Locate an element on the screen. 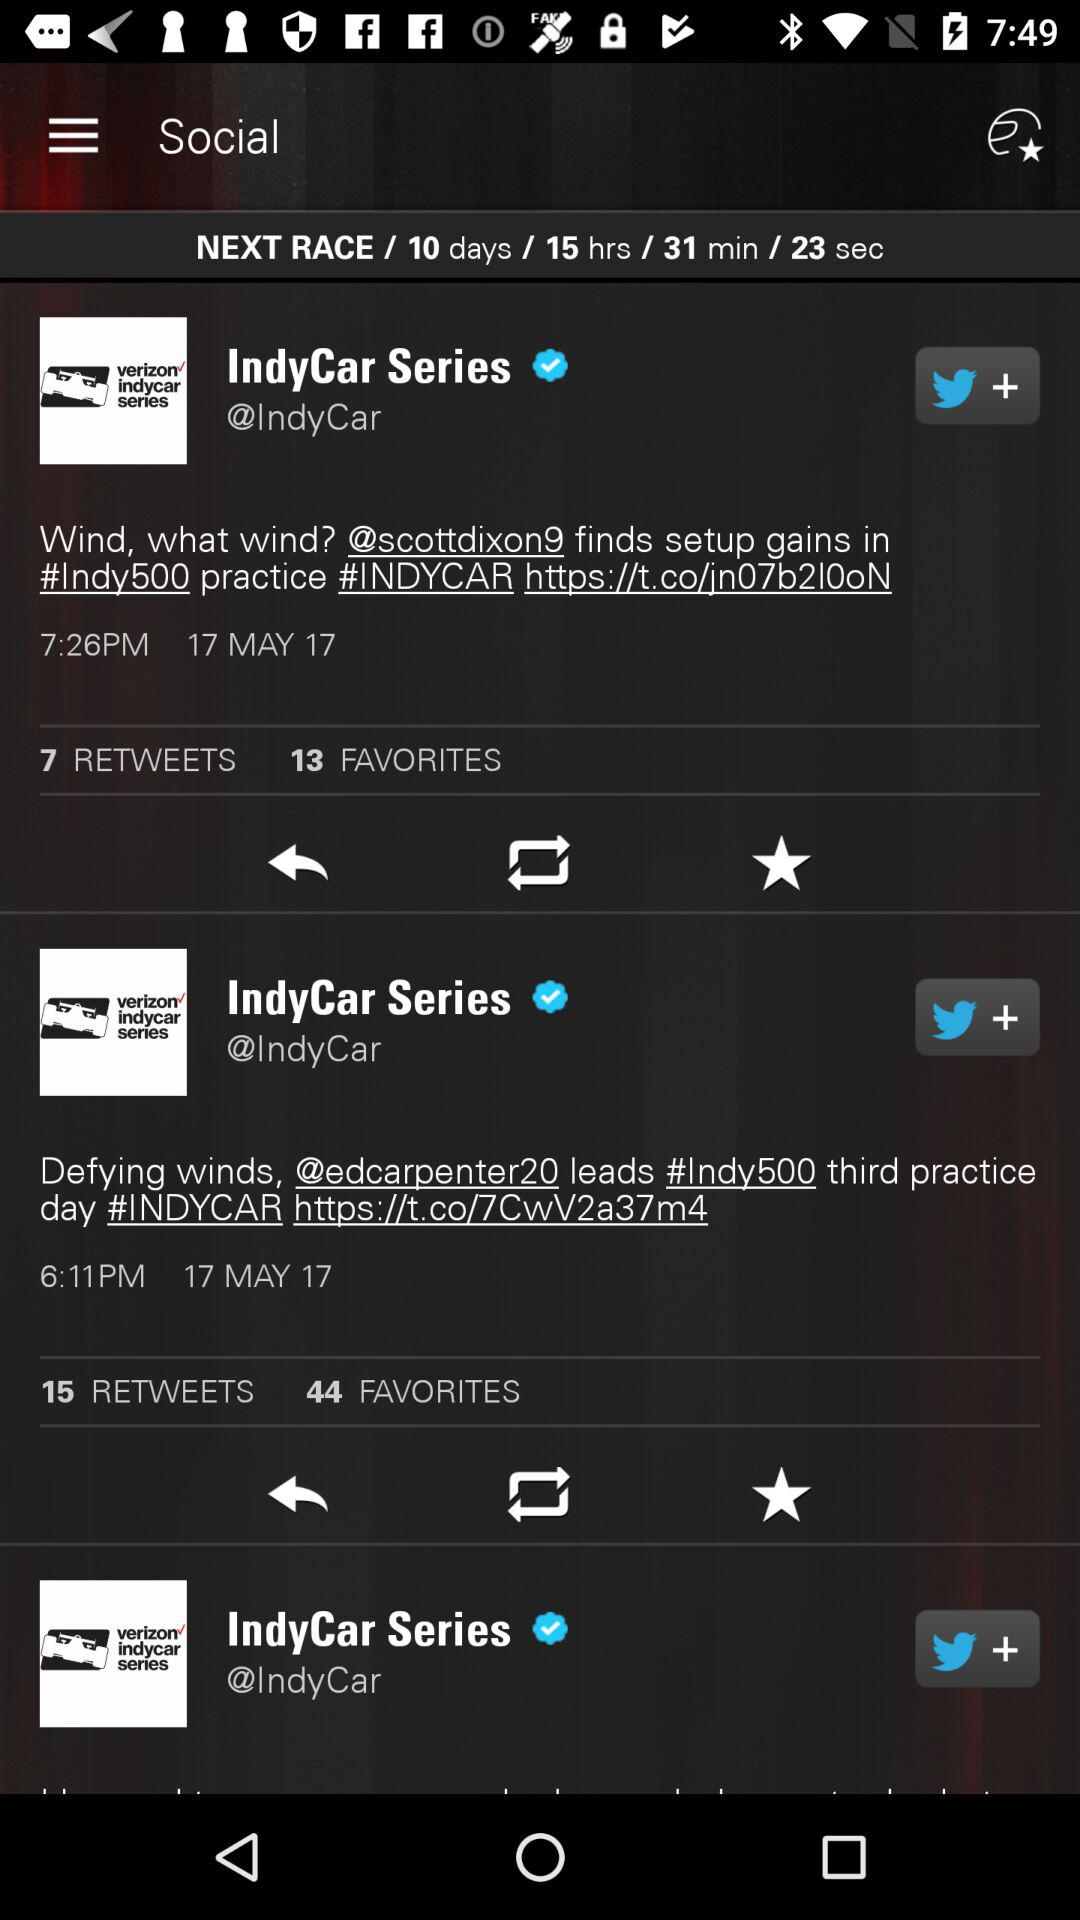 The height and width of the screenshot is (1920, 1080). shuffle is located at coordinates (538, 1500).